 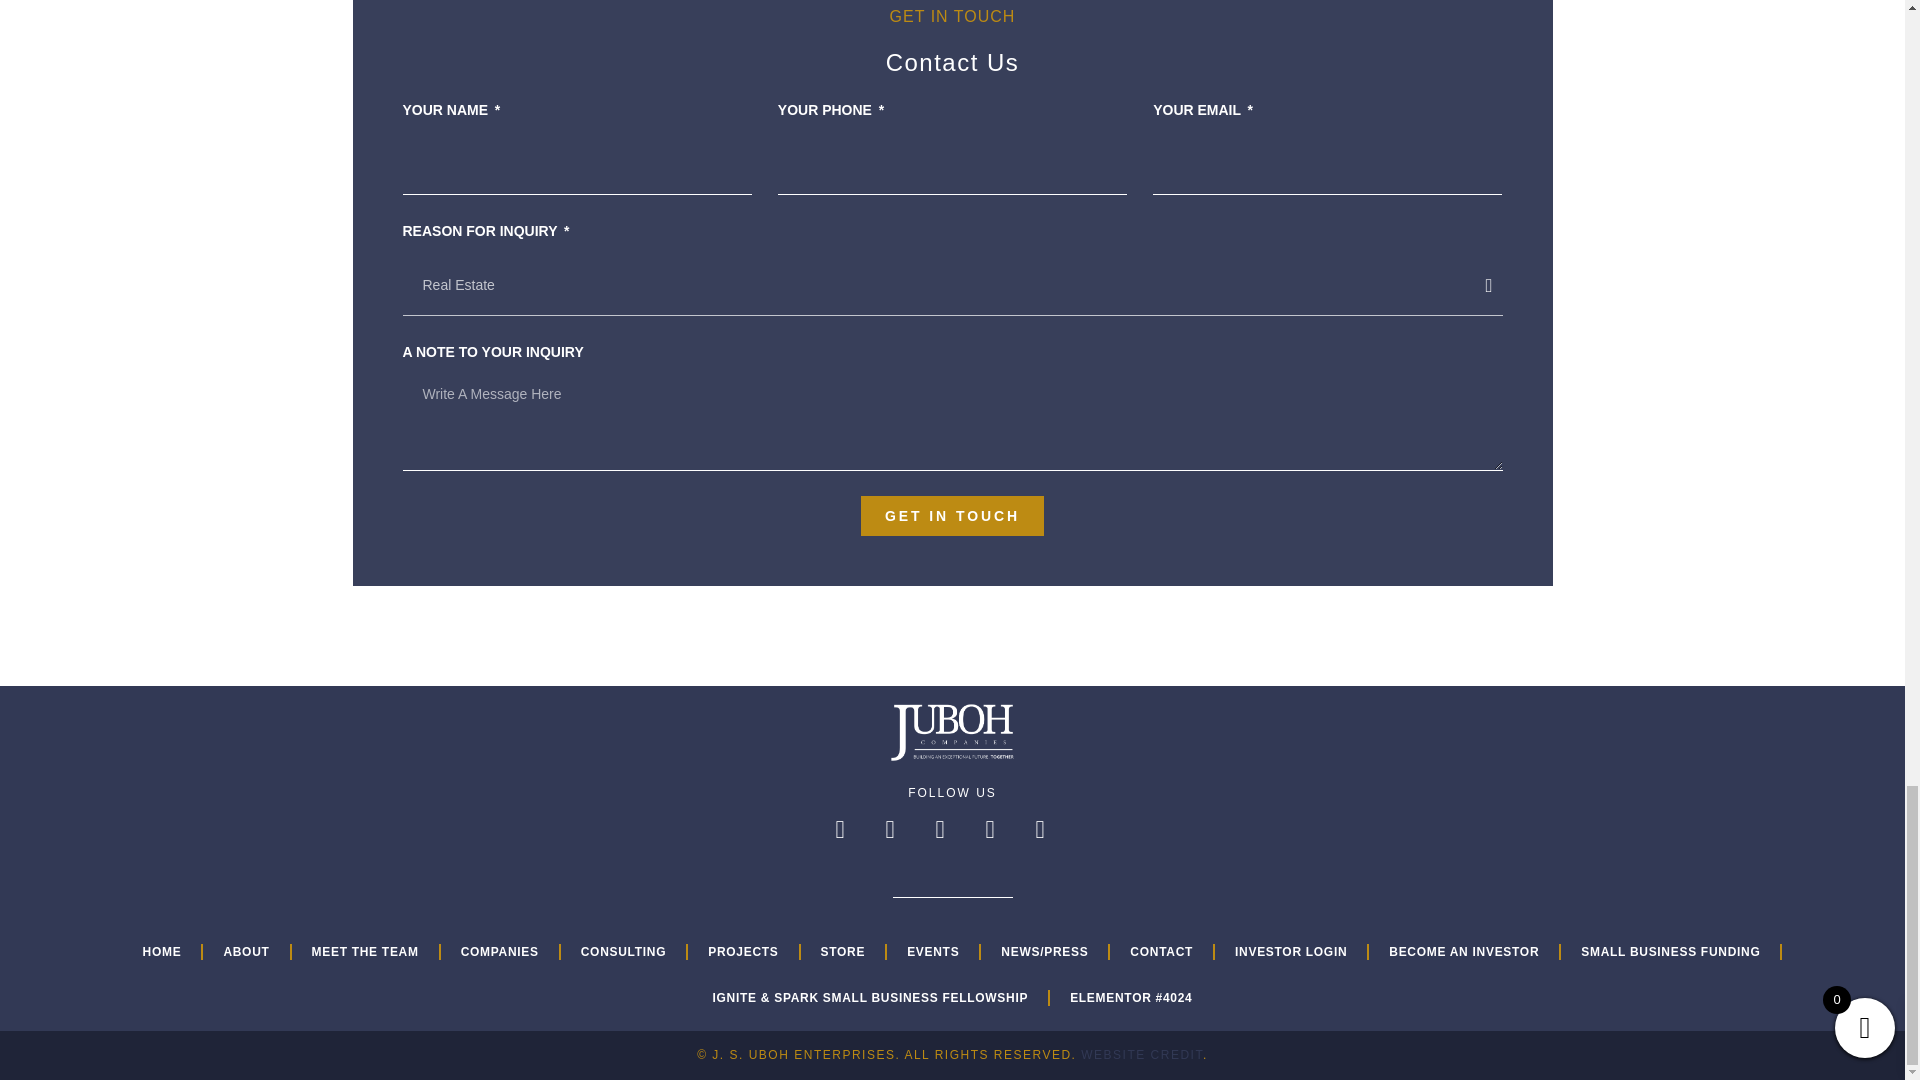 I want to click on CONSULTING, so click(x=622, y=952).